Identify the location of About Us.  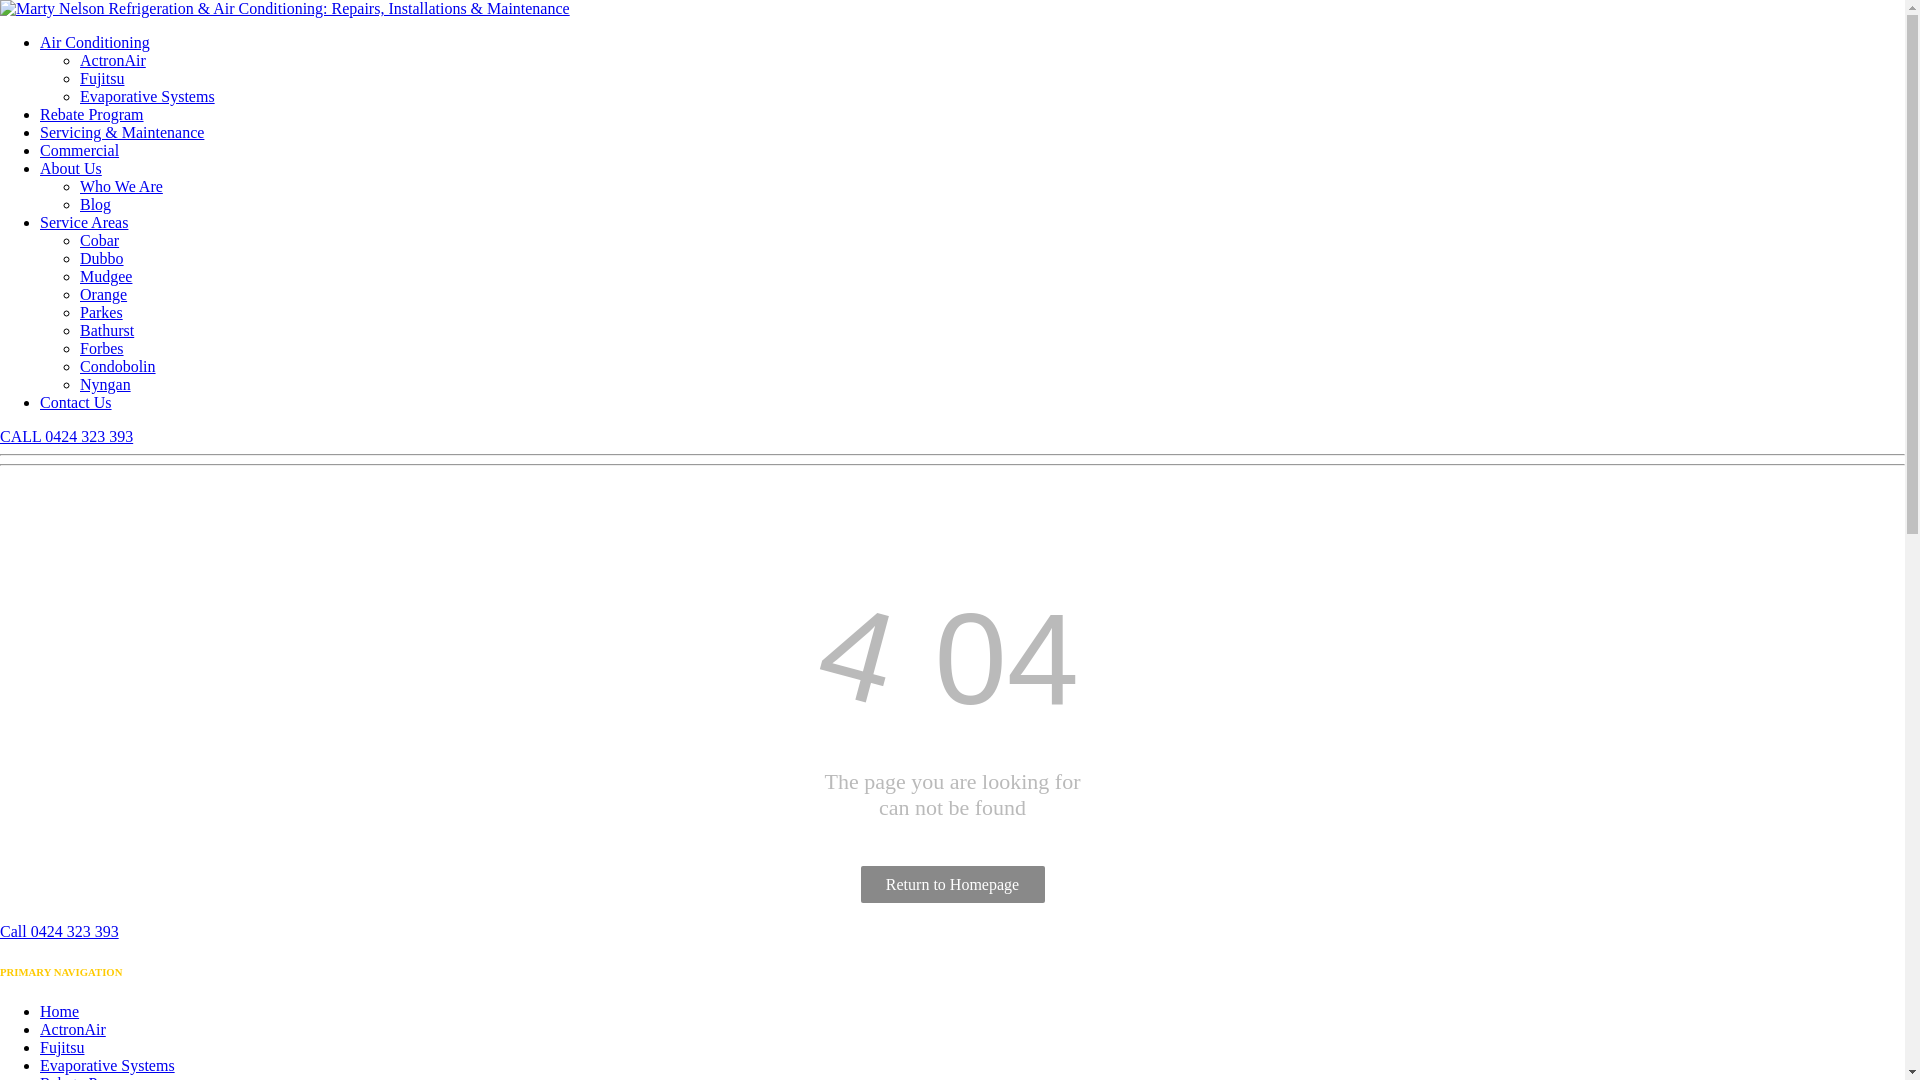
(71, 168).